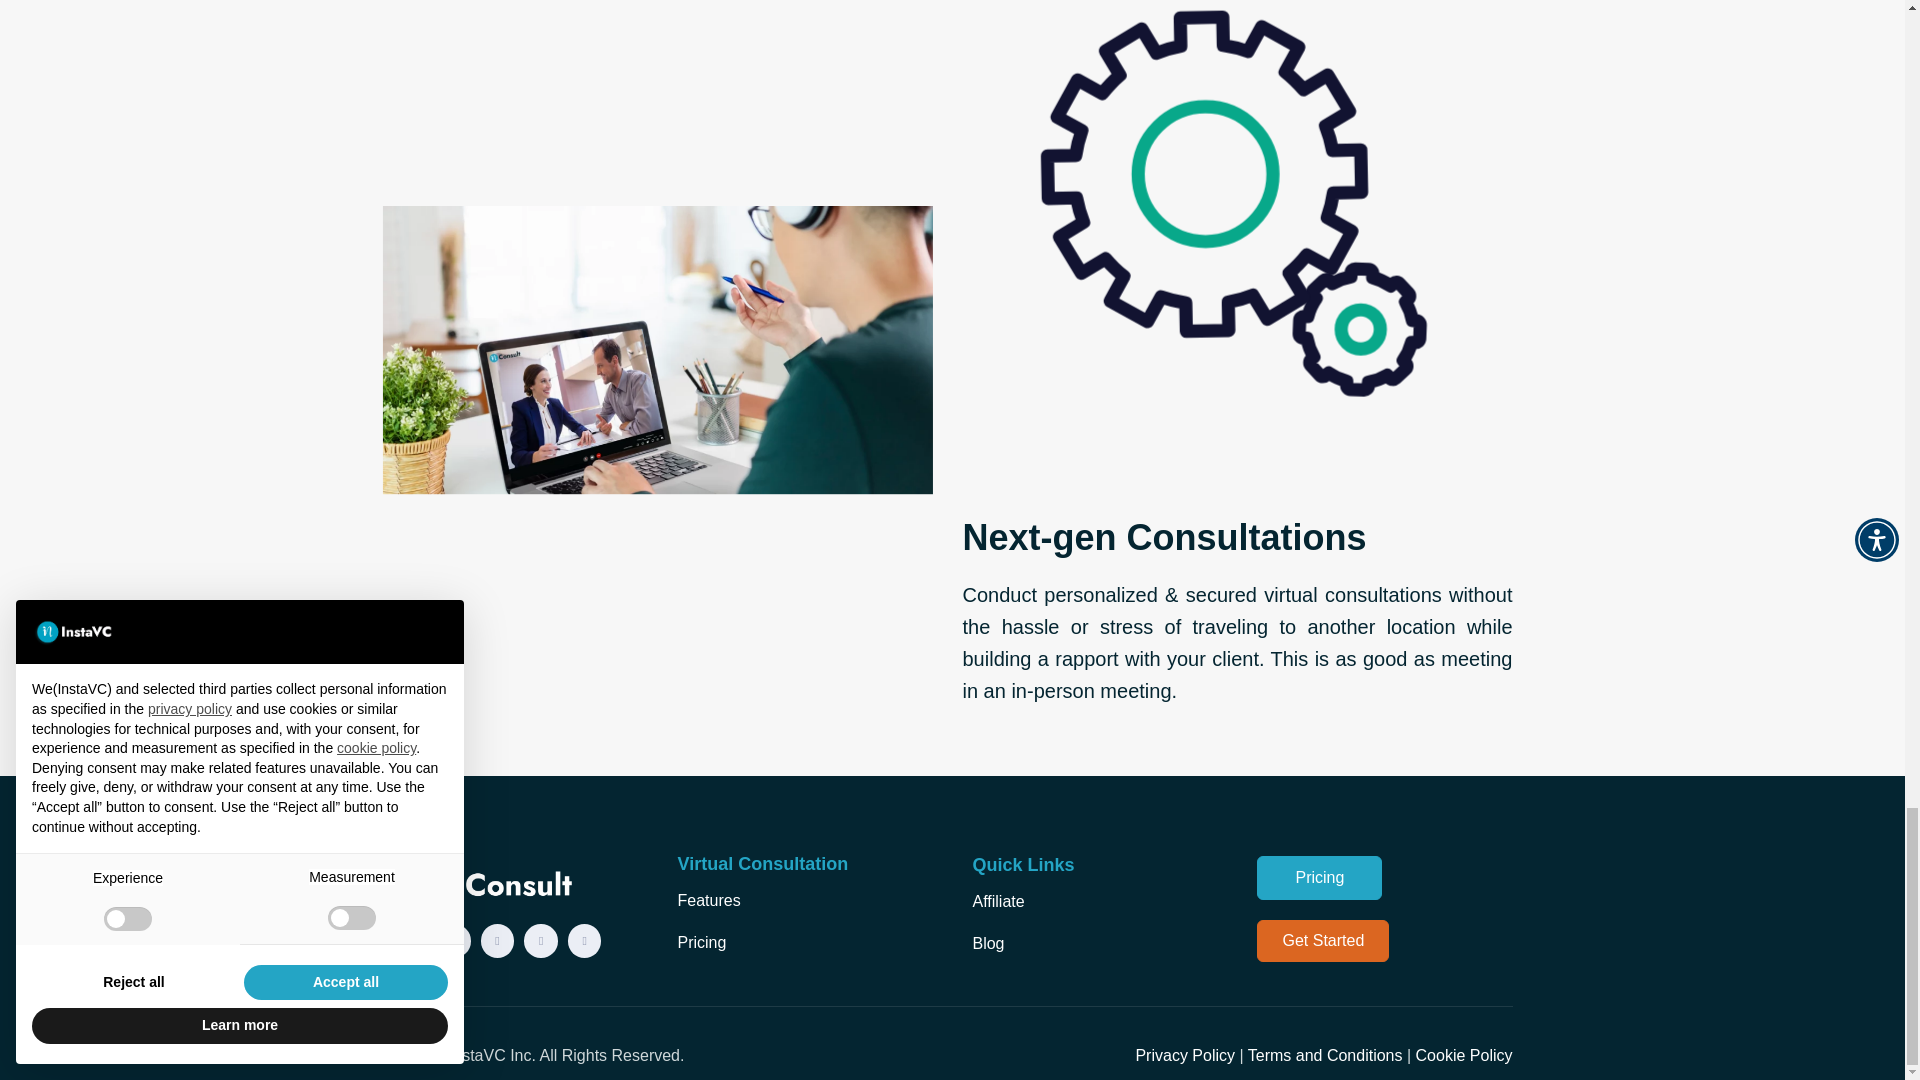  What do you see at coordinates (988, 943) in the screenshot?
I see `Blog` at bounding box center [988, 943].